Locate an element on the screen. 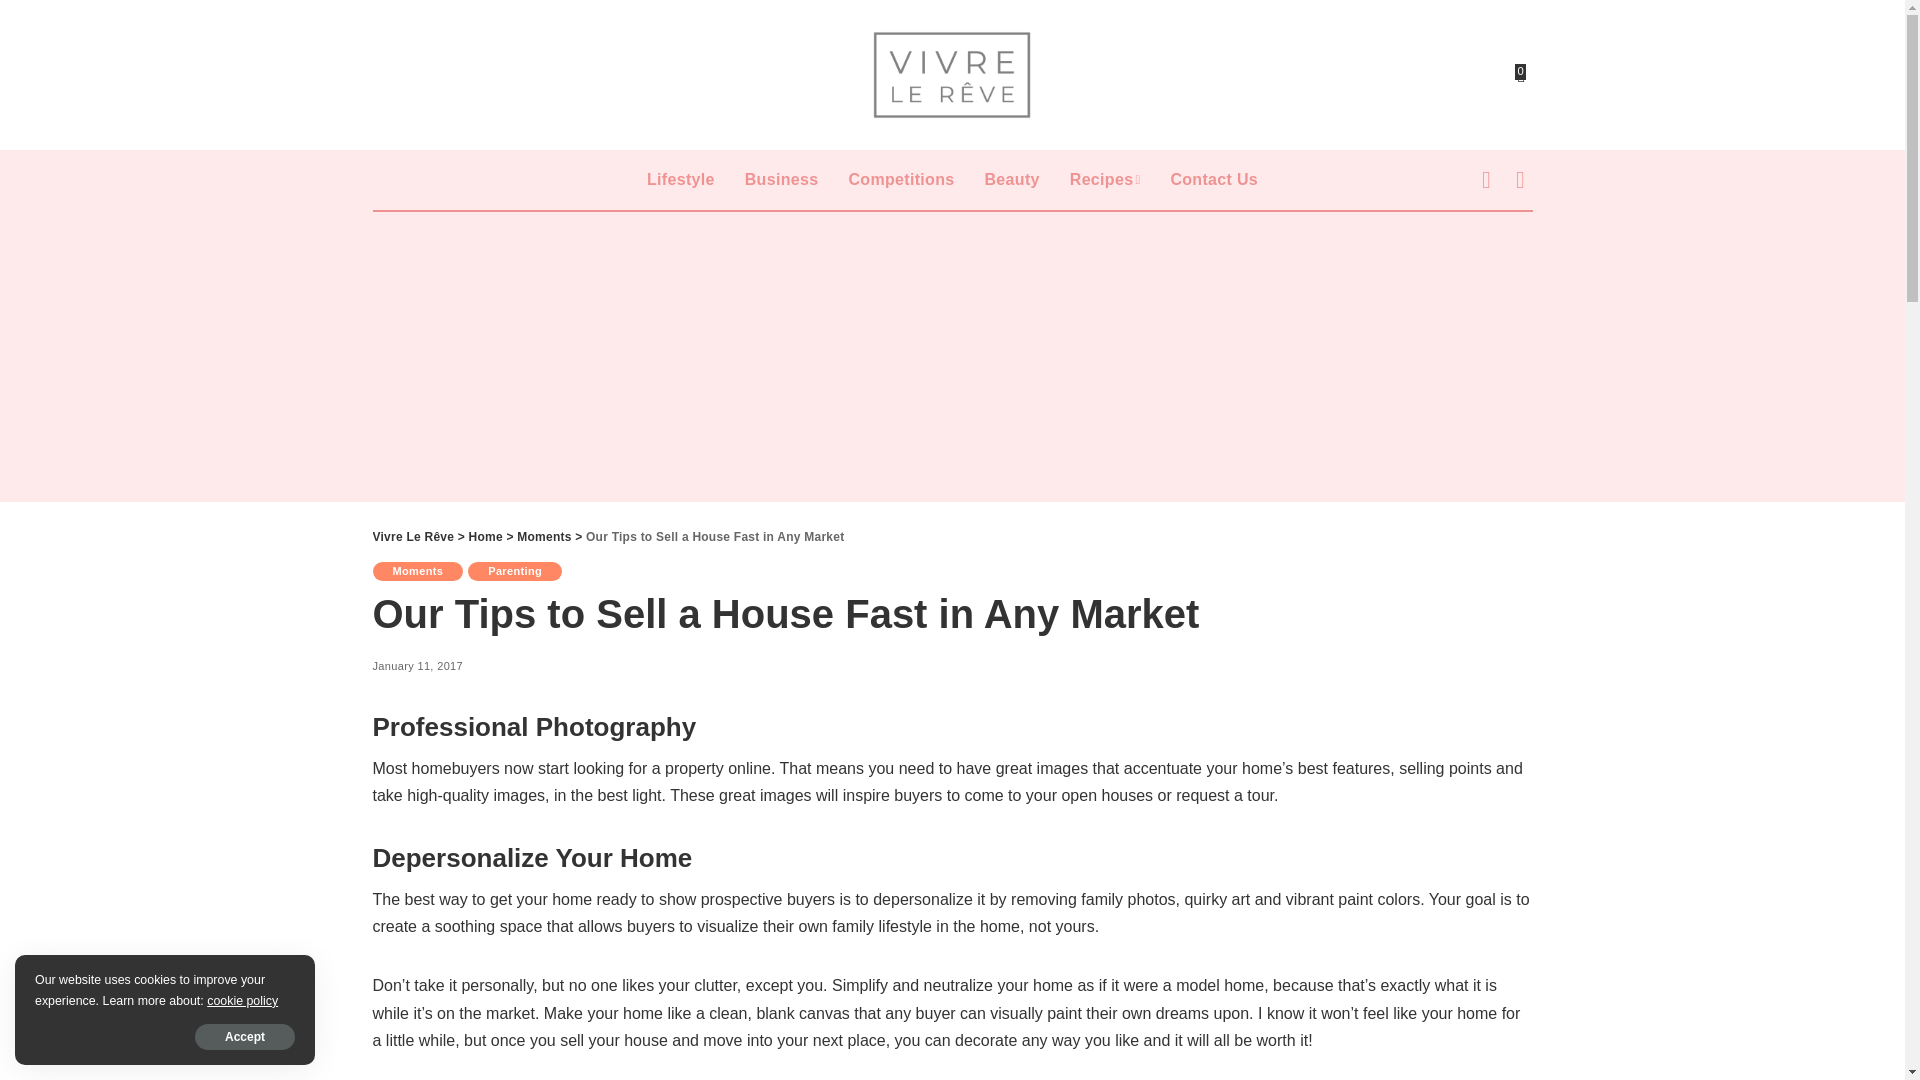  0 is located at coordinates (1520, 74).